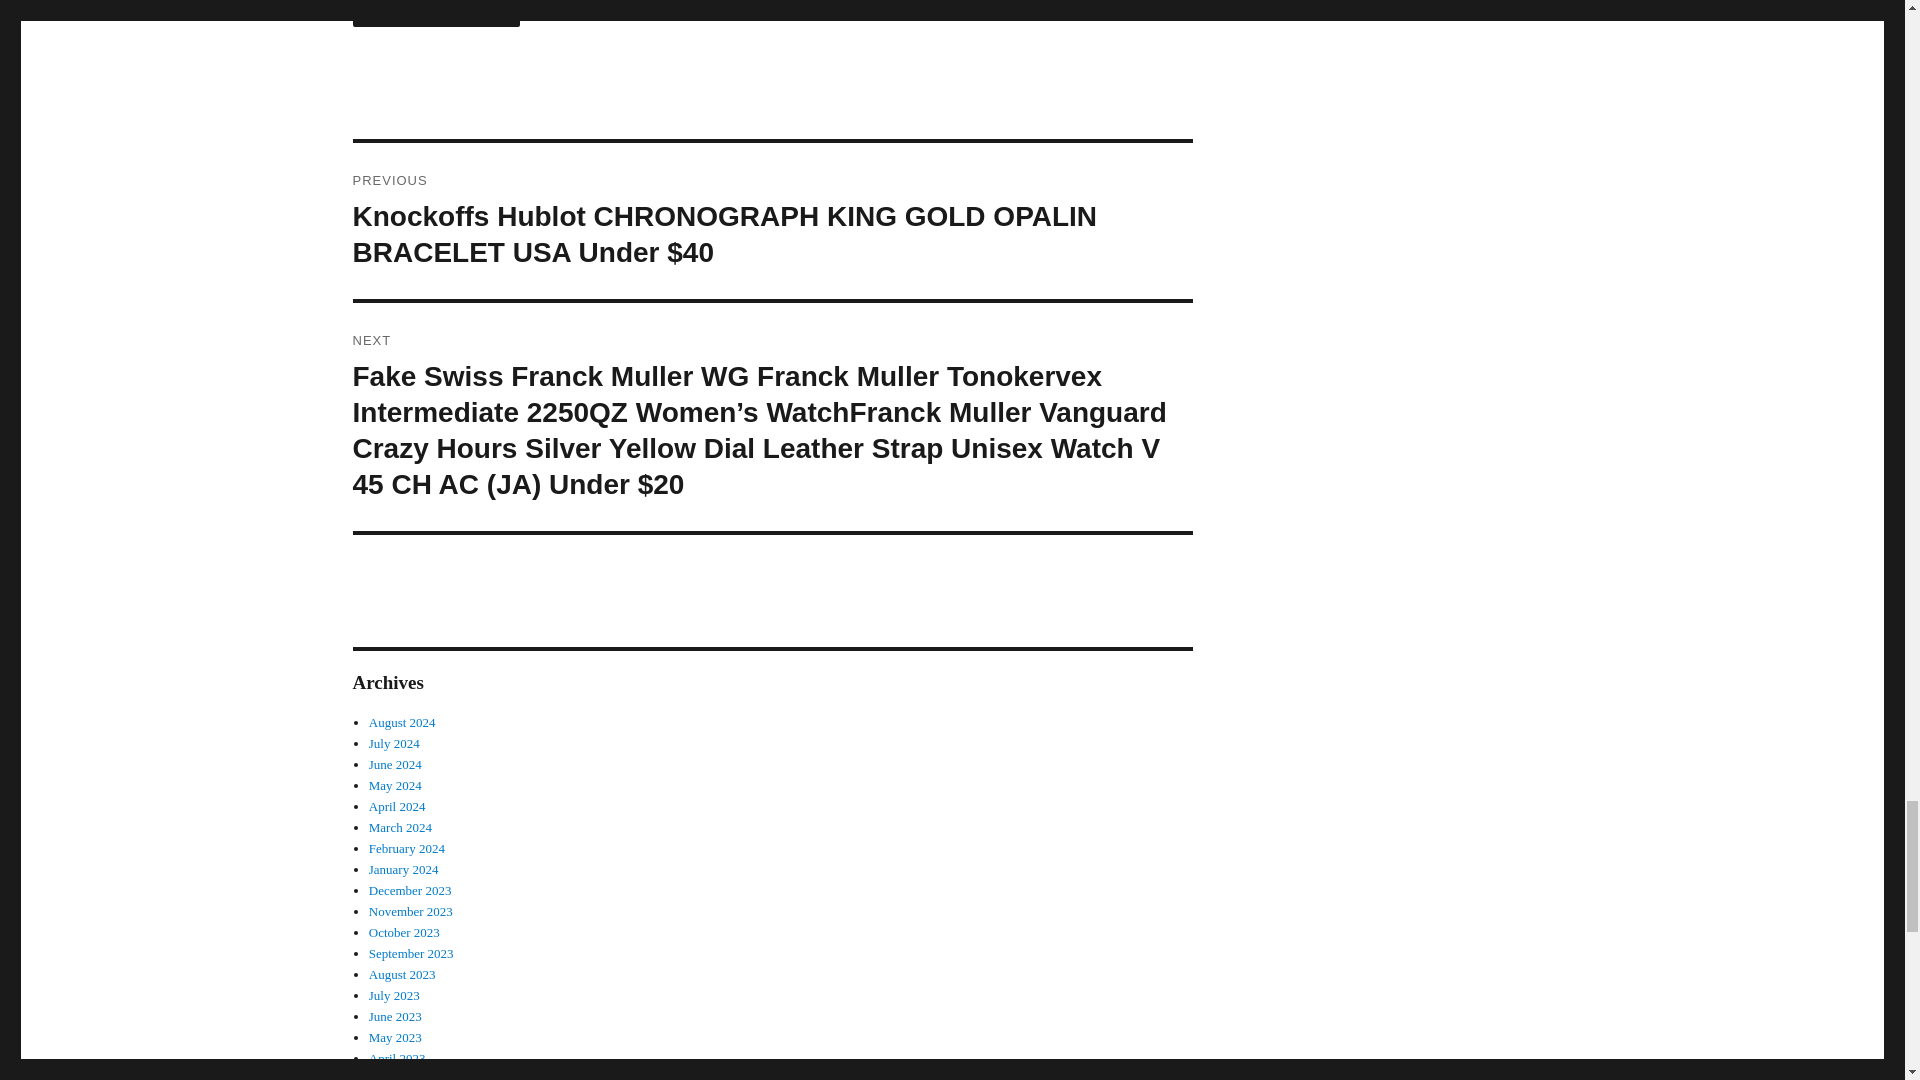  I want to click on June 2024, so click(395, 764).